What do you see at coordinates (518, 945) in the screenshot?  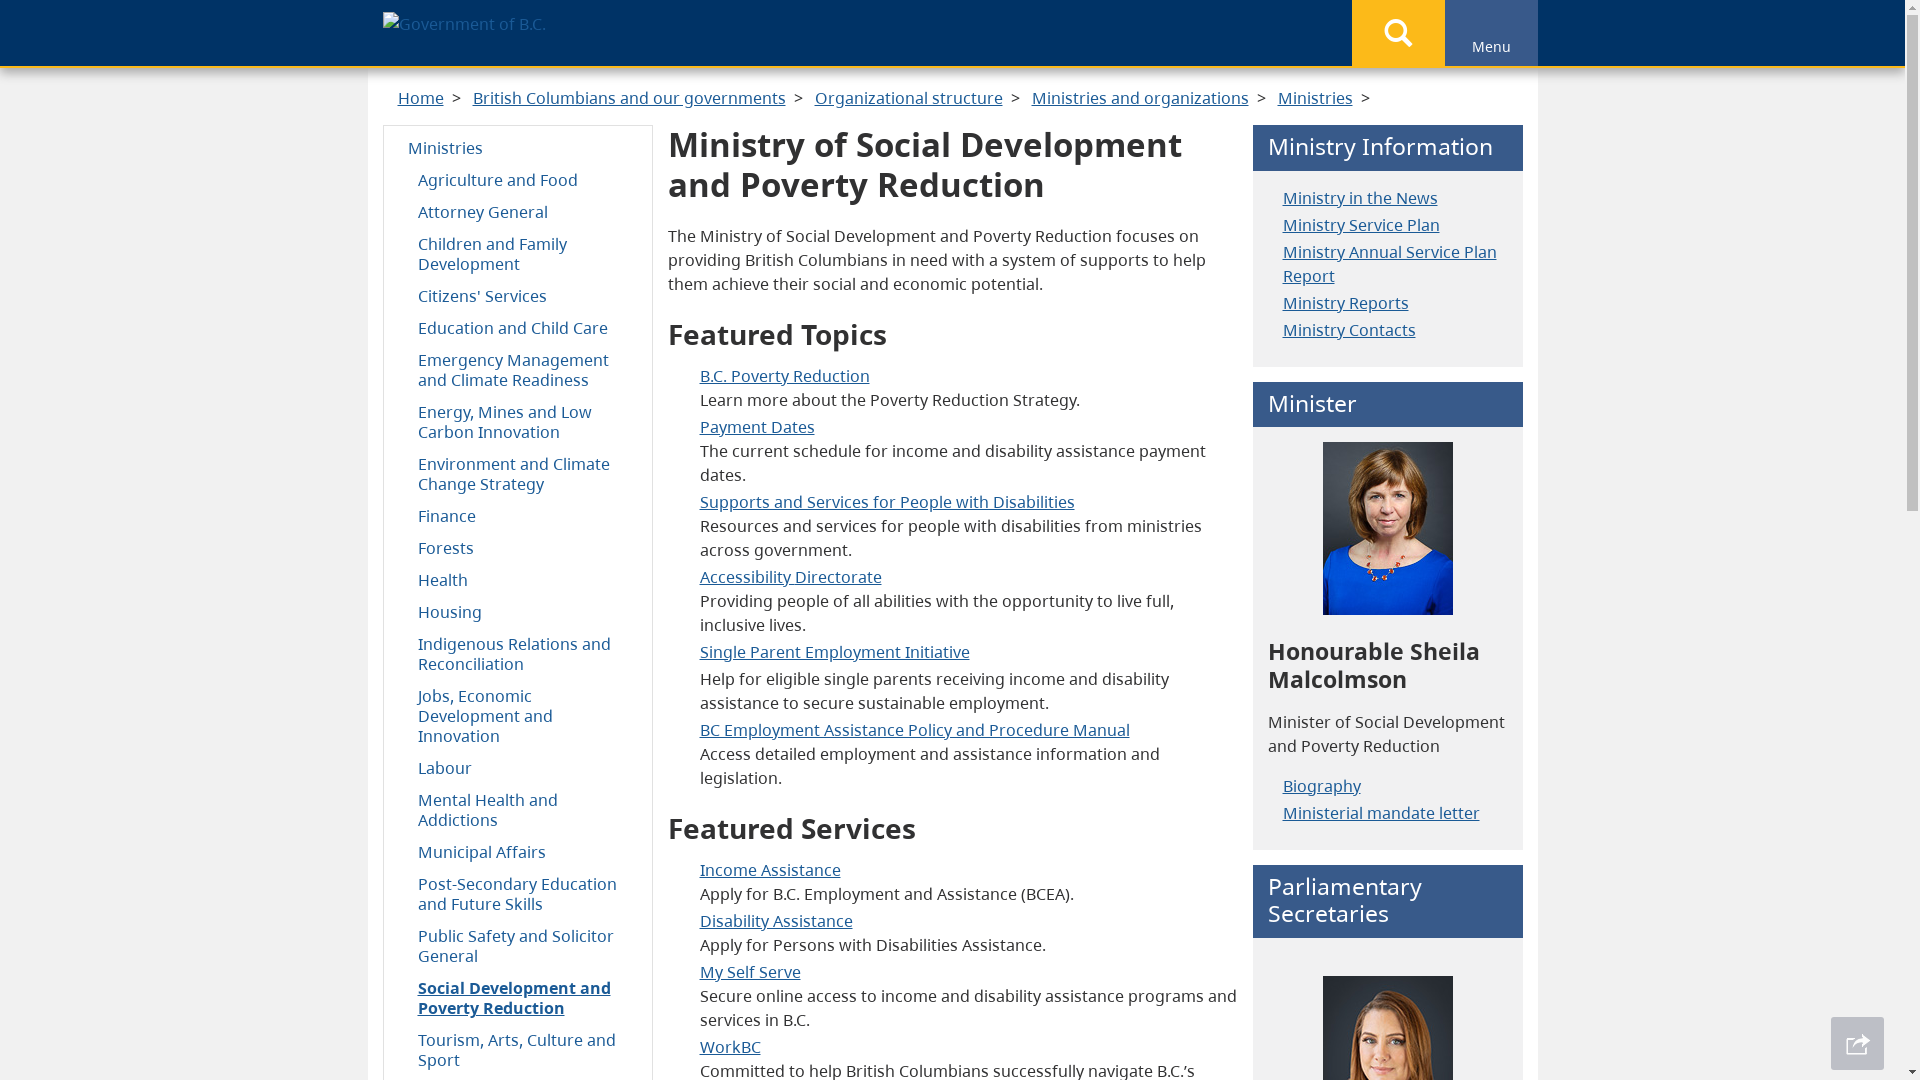 I see `Public Safety and Solicitor General` at bounding box center [518, 945].